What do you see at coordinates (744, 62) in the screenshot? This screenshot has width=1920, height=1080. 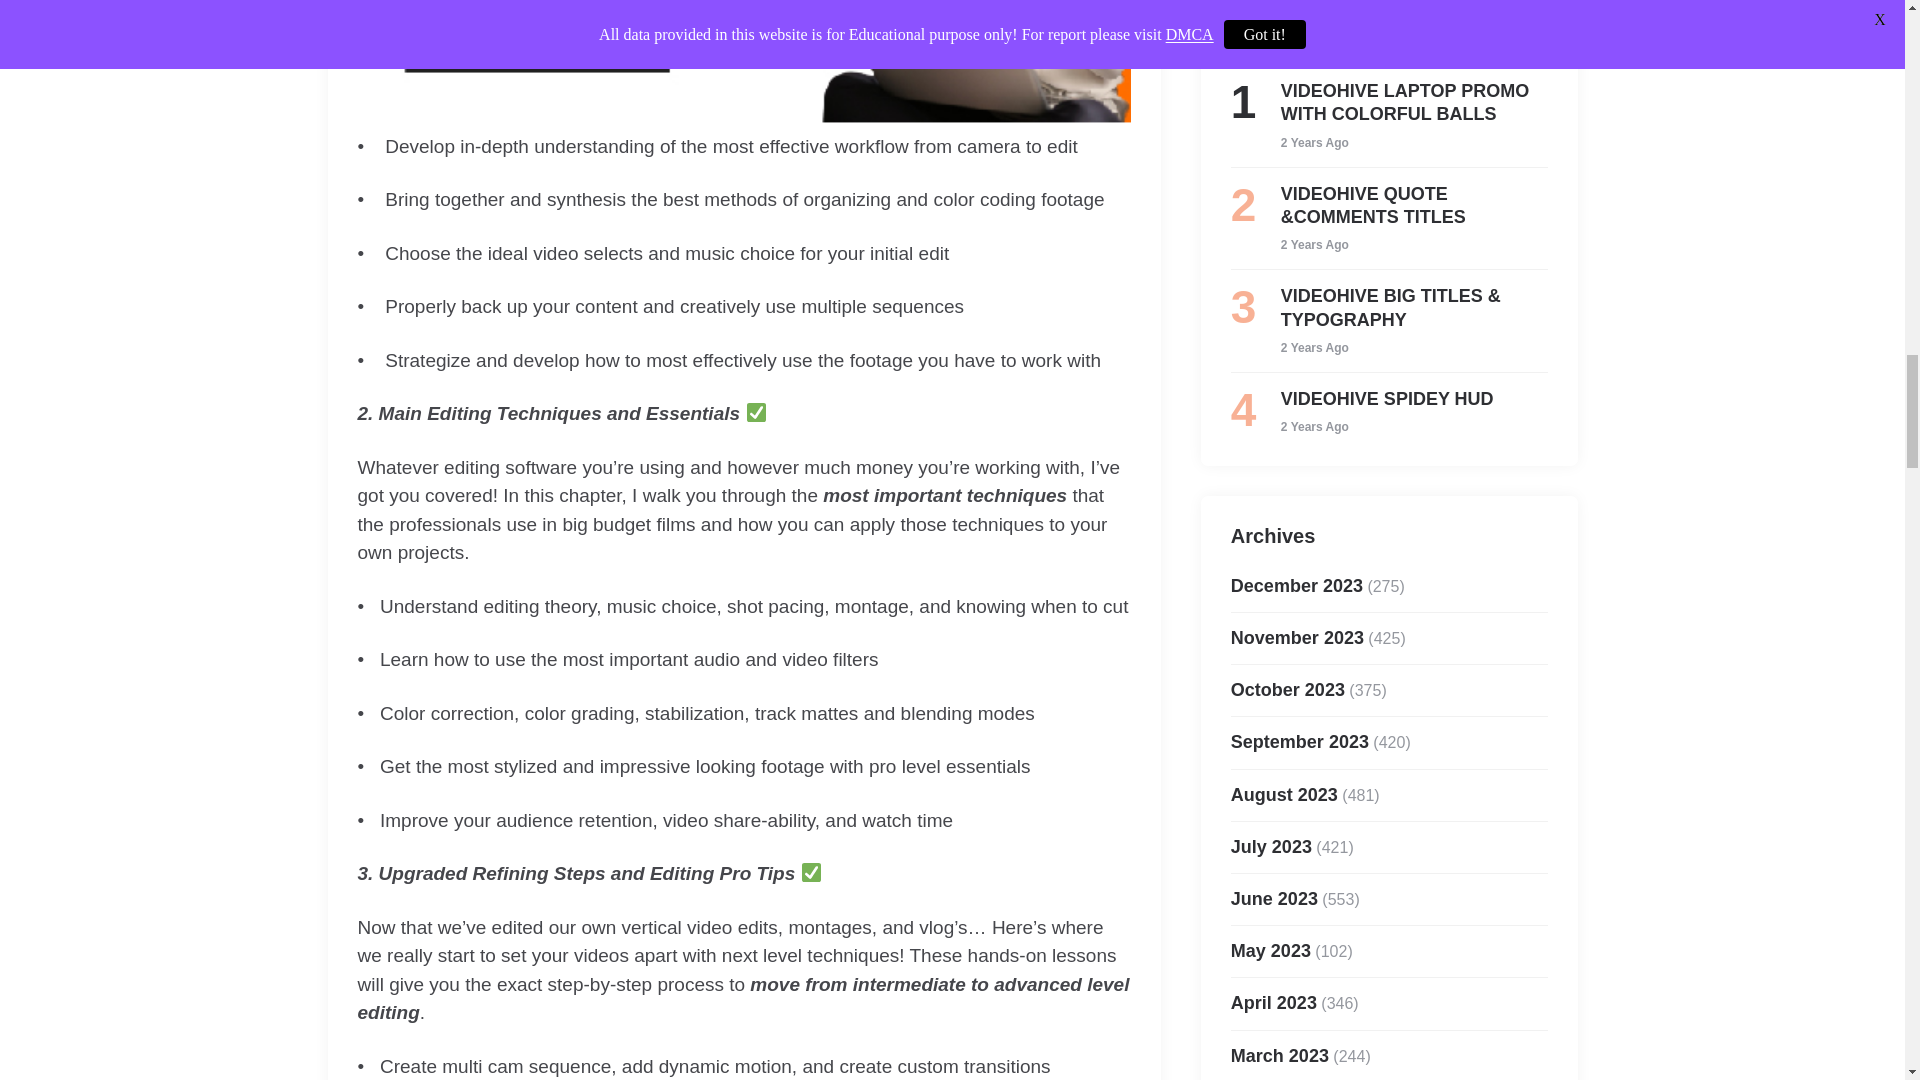 I see `Video Editing Masterclass: Edit Your Videos Like a Pro! 86` at bounding box center [744, 62].